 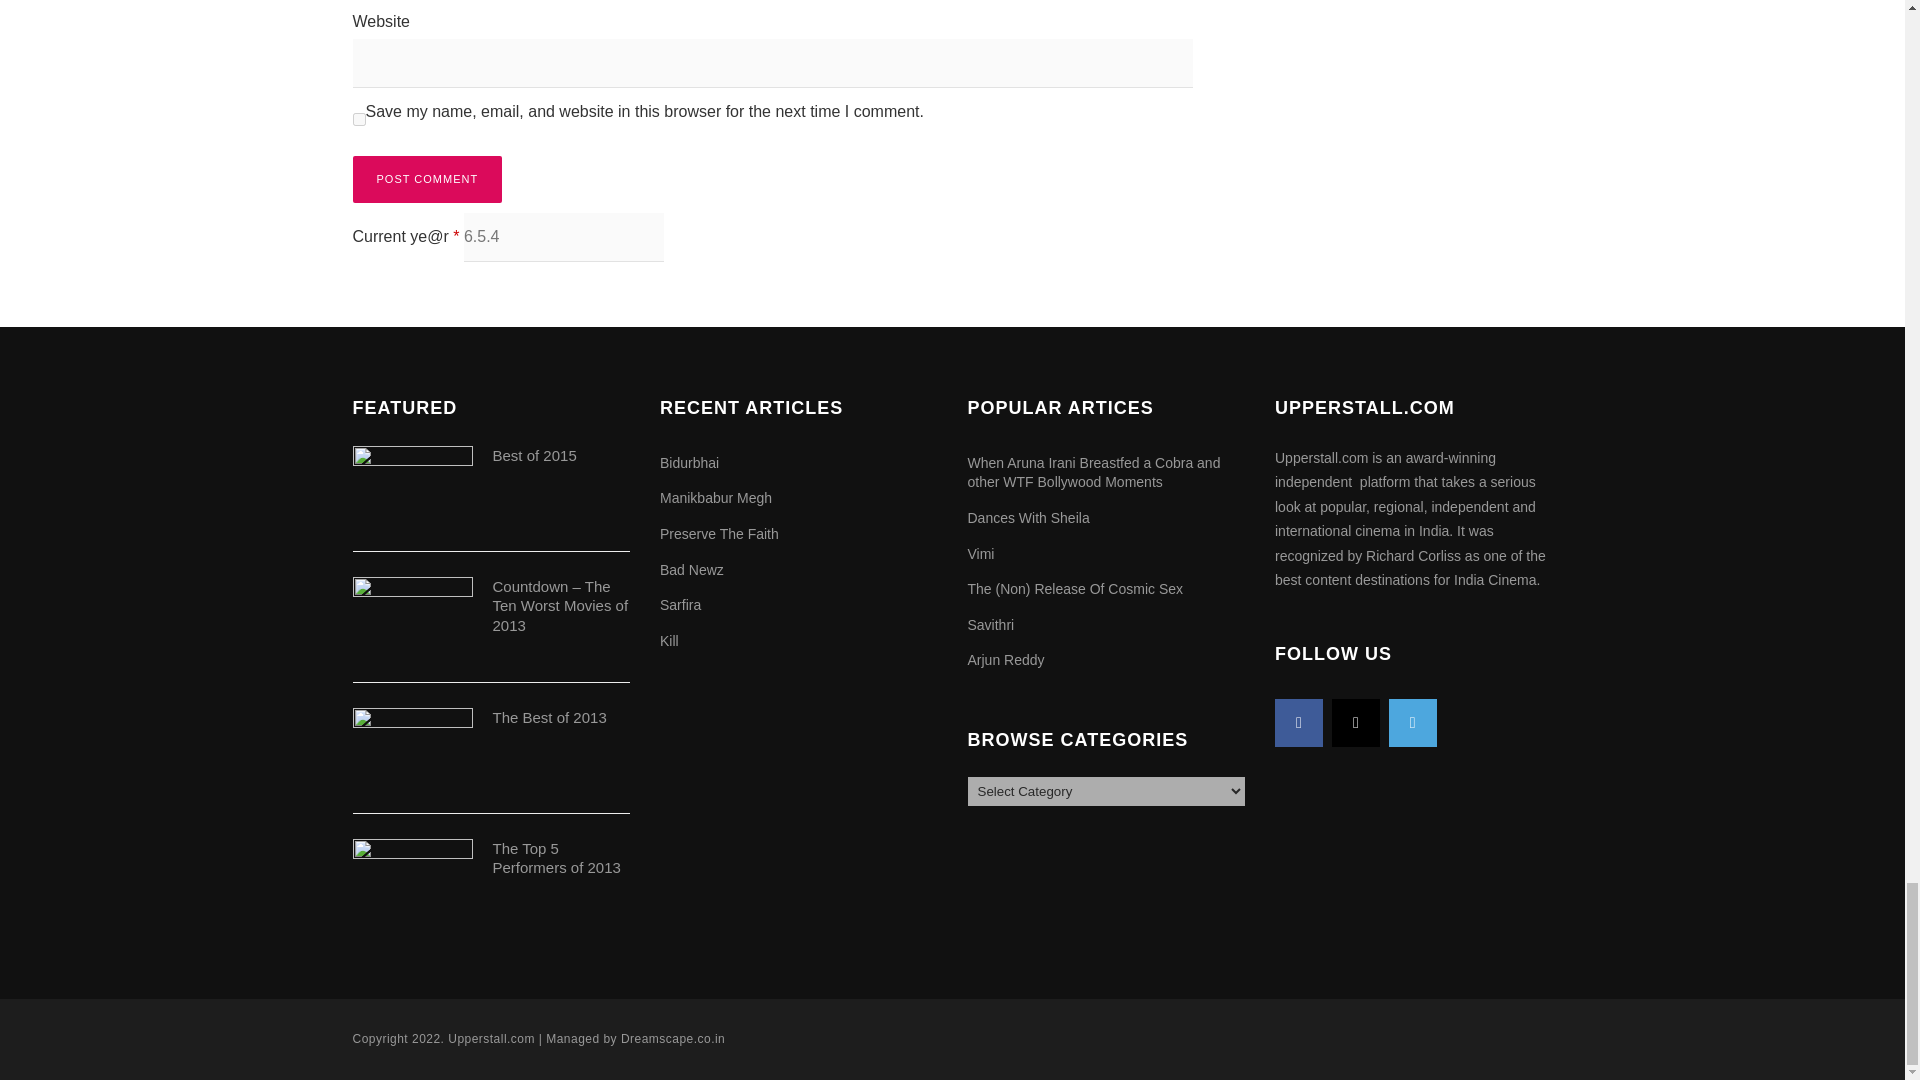 What do you see at coordinates (548, 716) in the screenshot?
I see `View The Best of 2013` at bounding box center [548, 716].